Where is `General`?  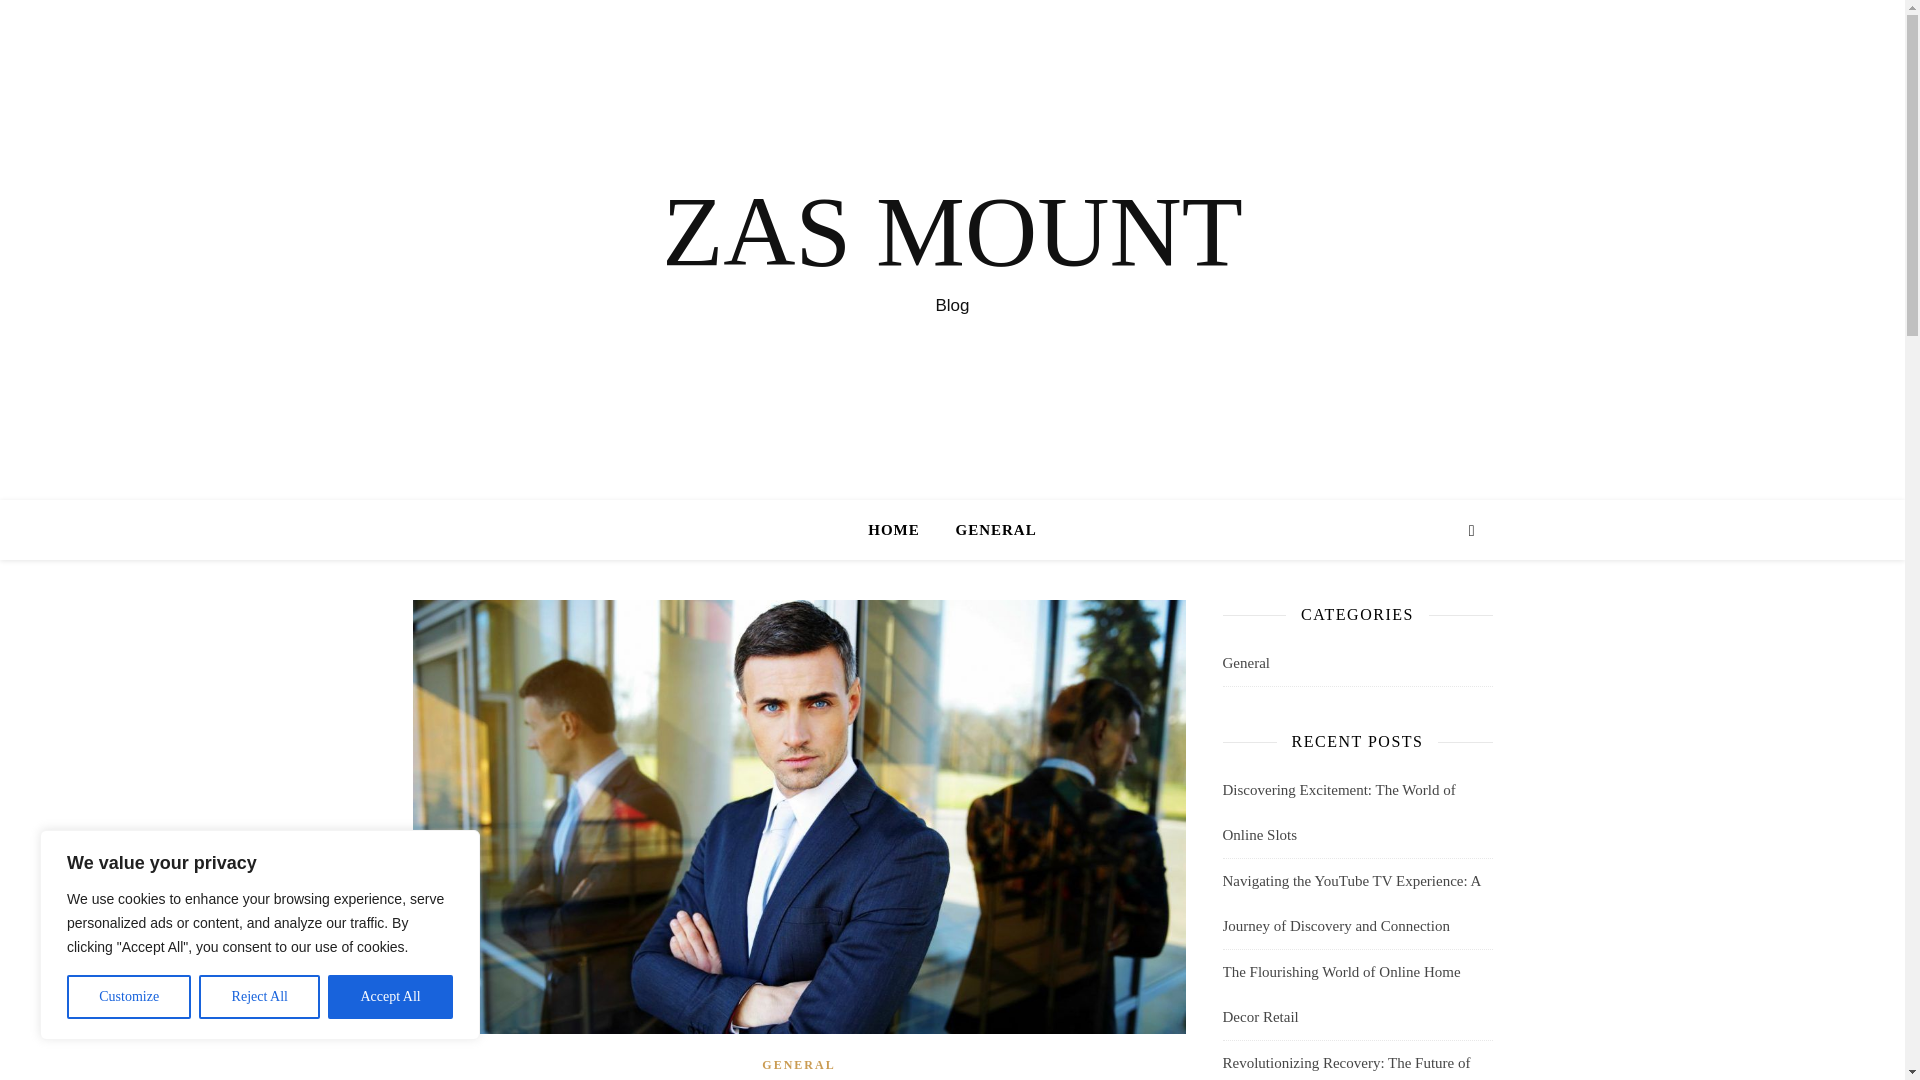 General is located at coordinates (1245, 663).